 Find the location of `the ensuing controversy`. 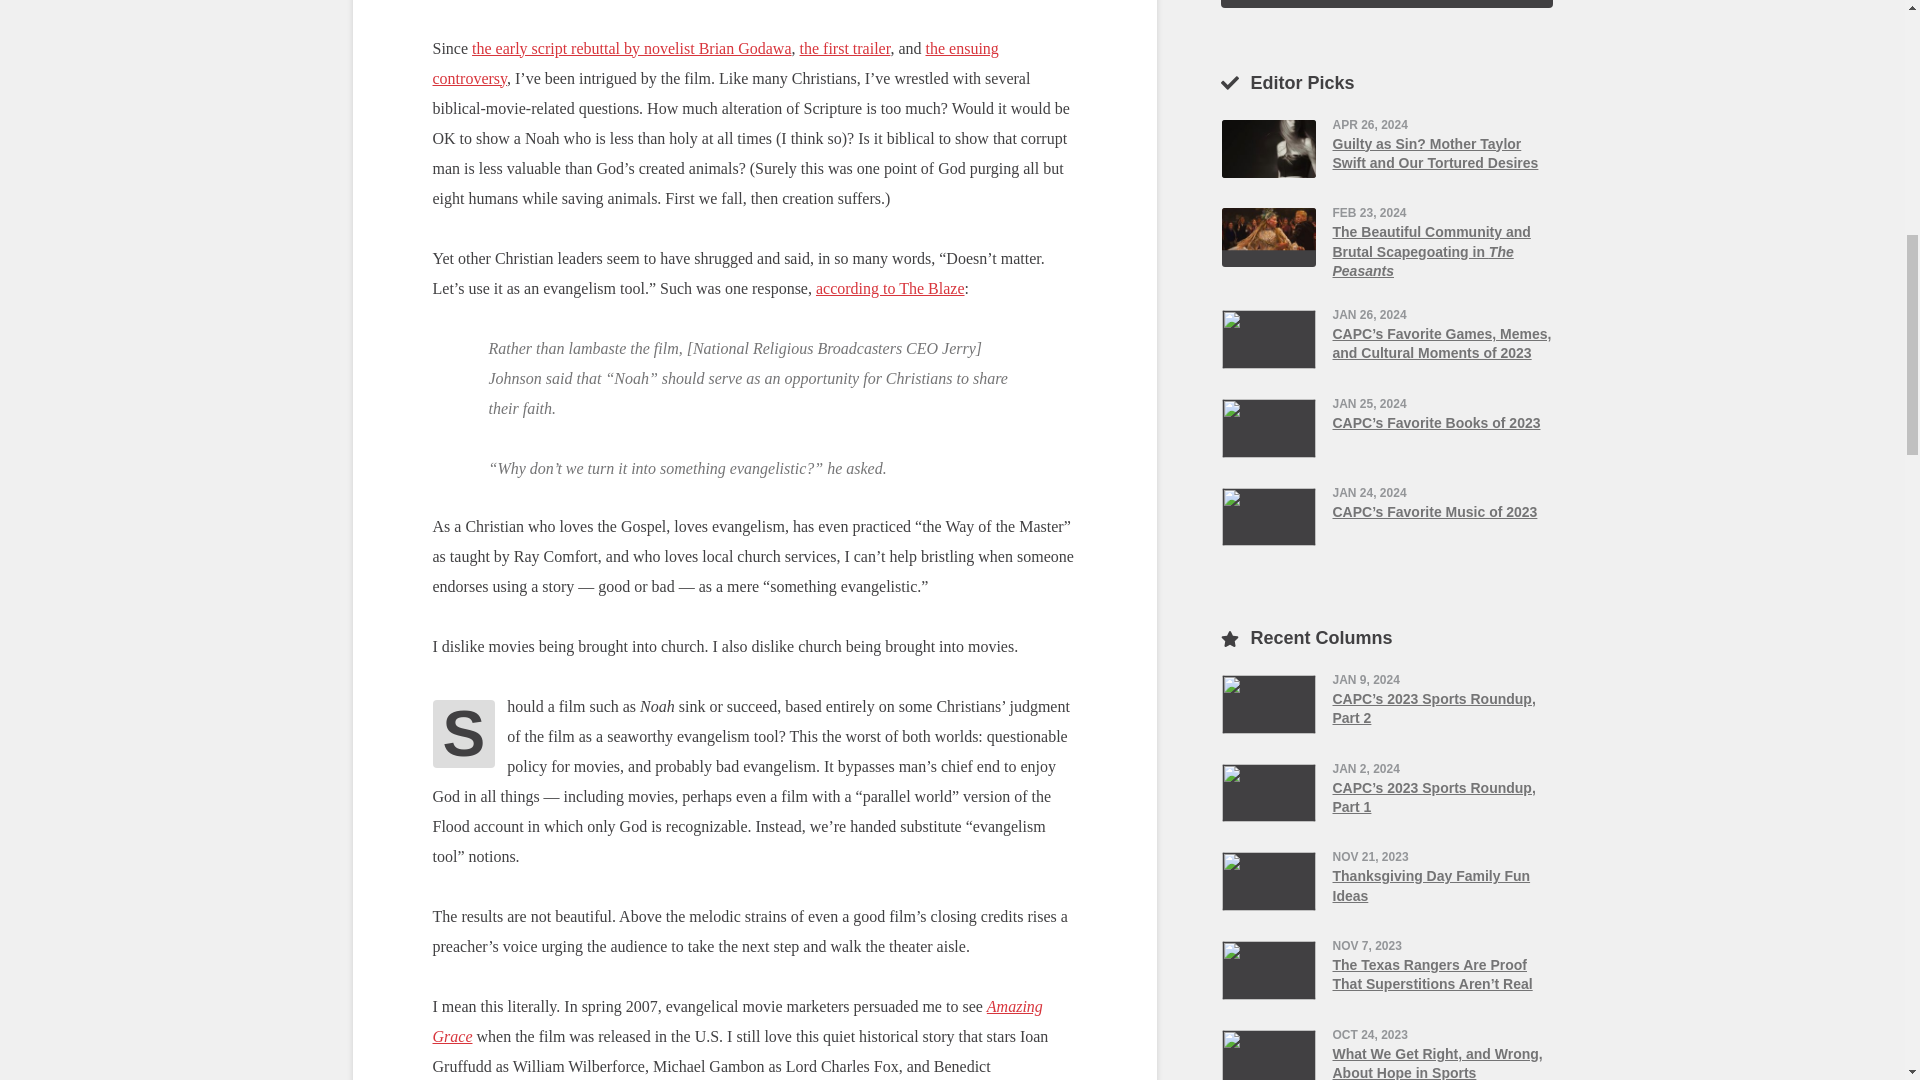

the ensuing controversy is located at coordinates (715, 63).